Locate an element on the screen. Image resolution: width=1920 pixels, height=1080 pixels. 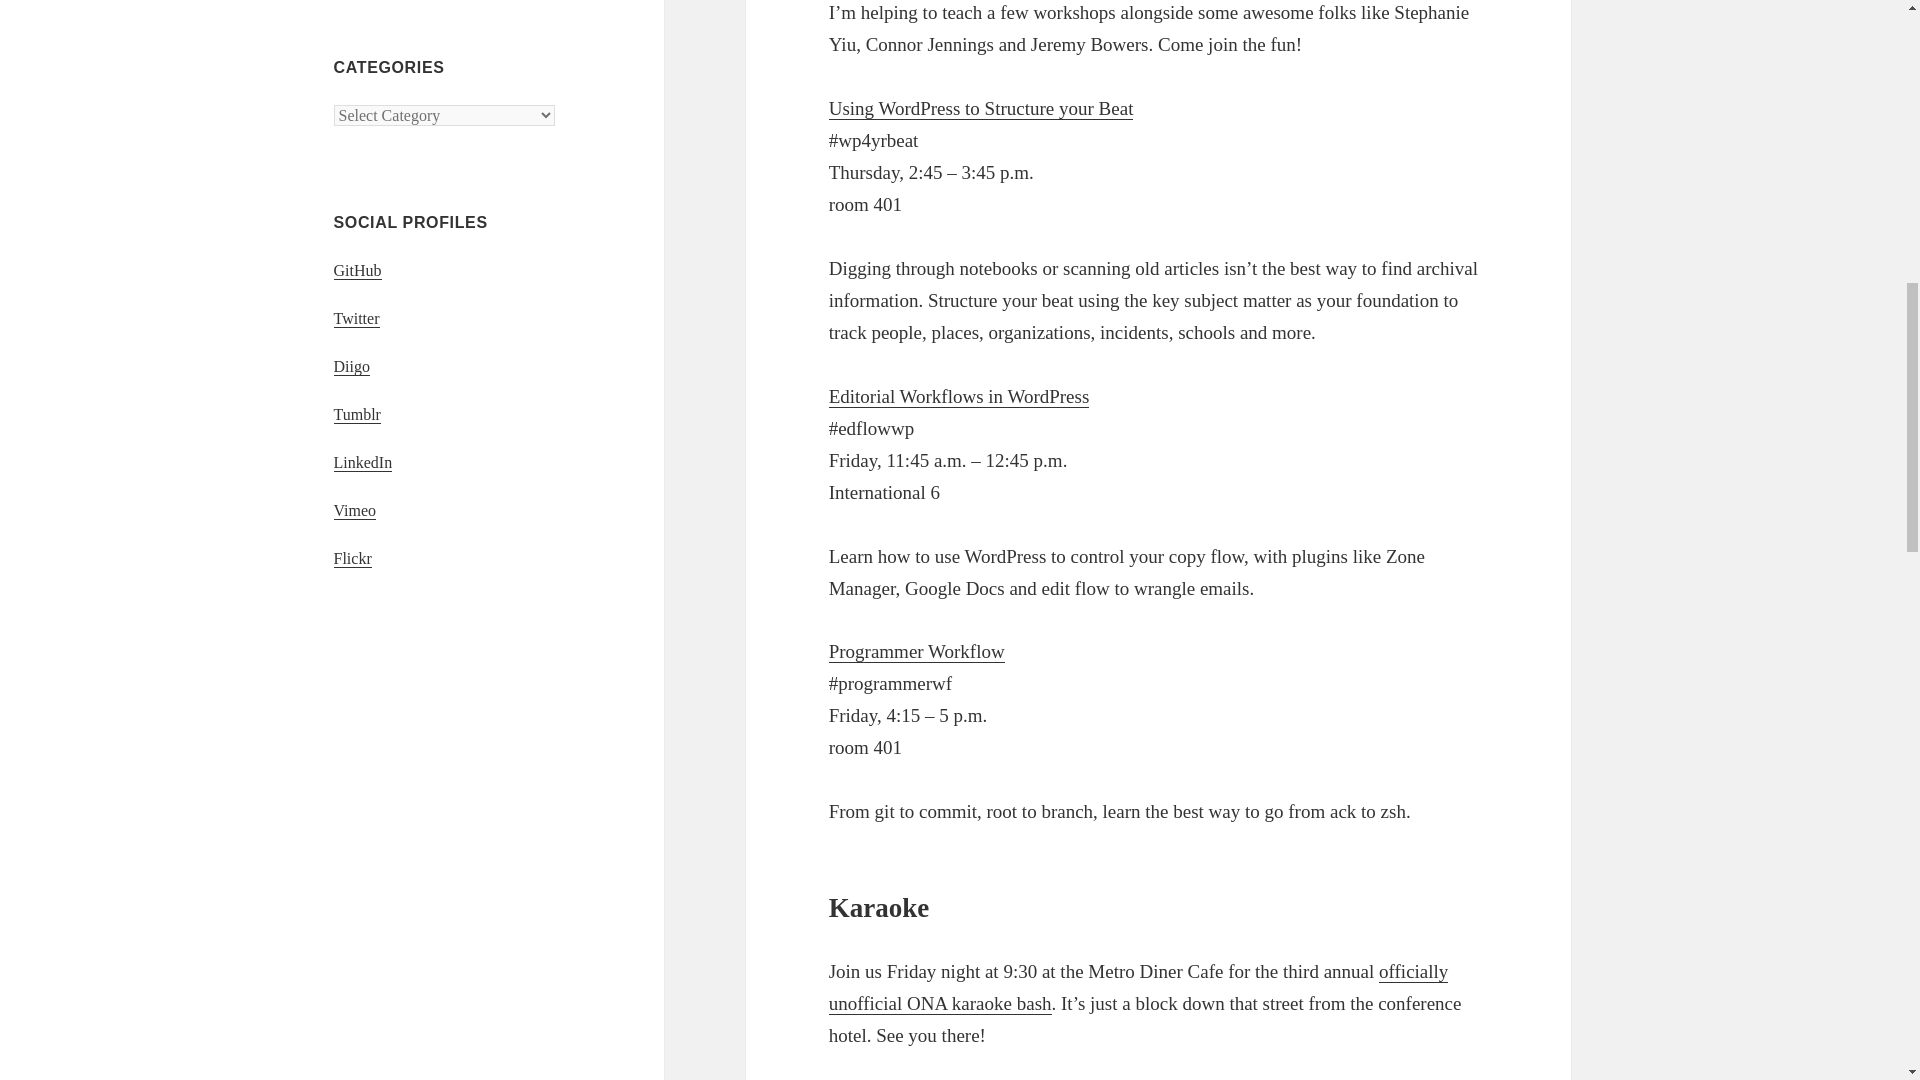
Using WordPress to Structure your Beat is located at coordinates (982, 108).